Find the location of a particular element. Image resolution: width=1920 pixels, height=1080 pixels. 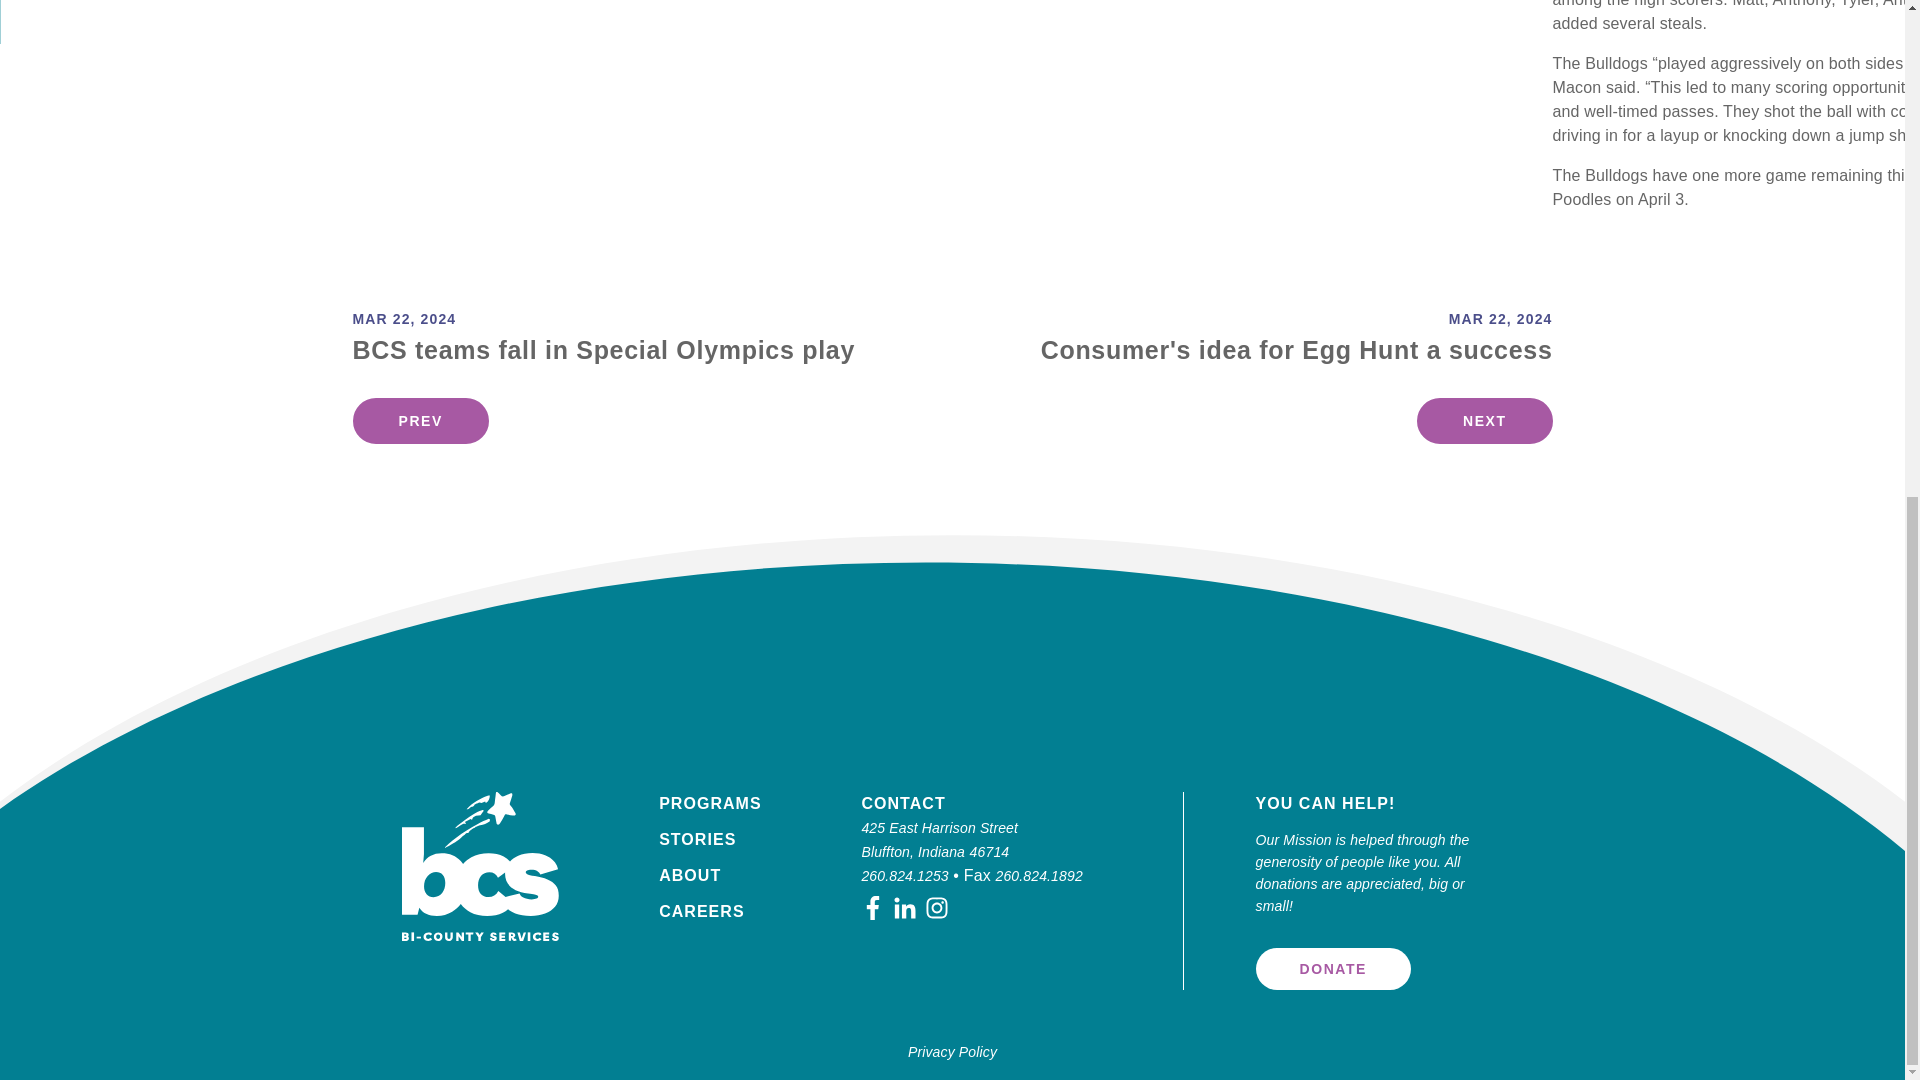

ABOUT is located at coordinates (690, 876).